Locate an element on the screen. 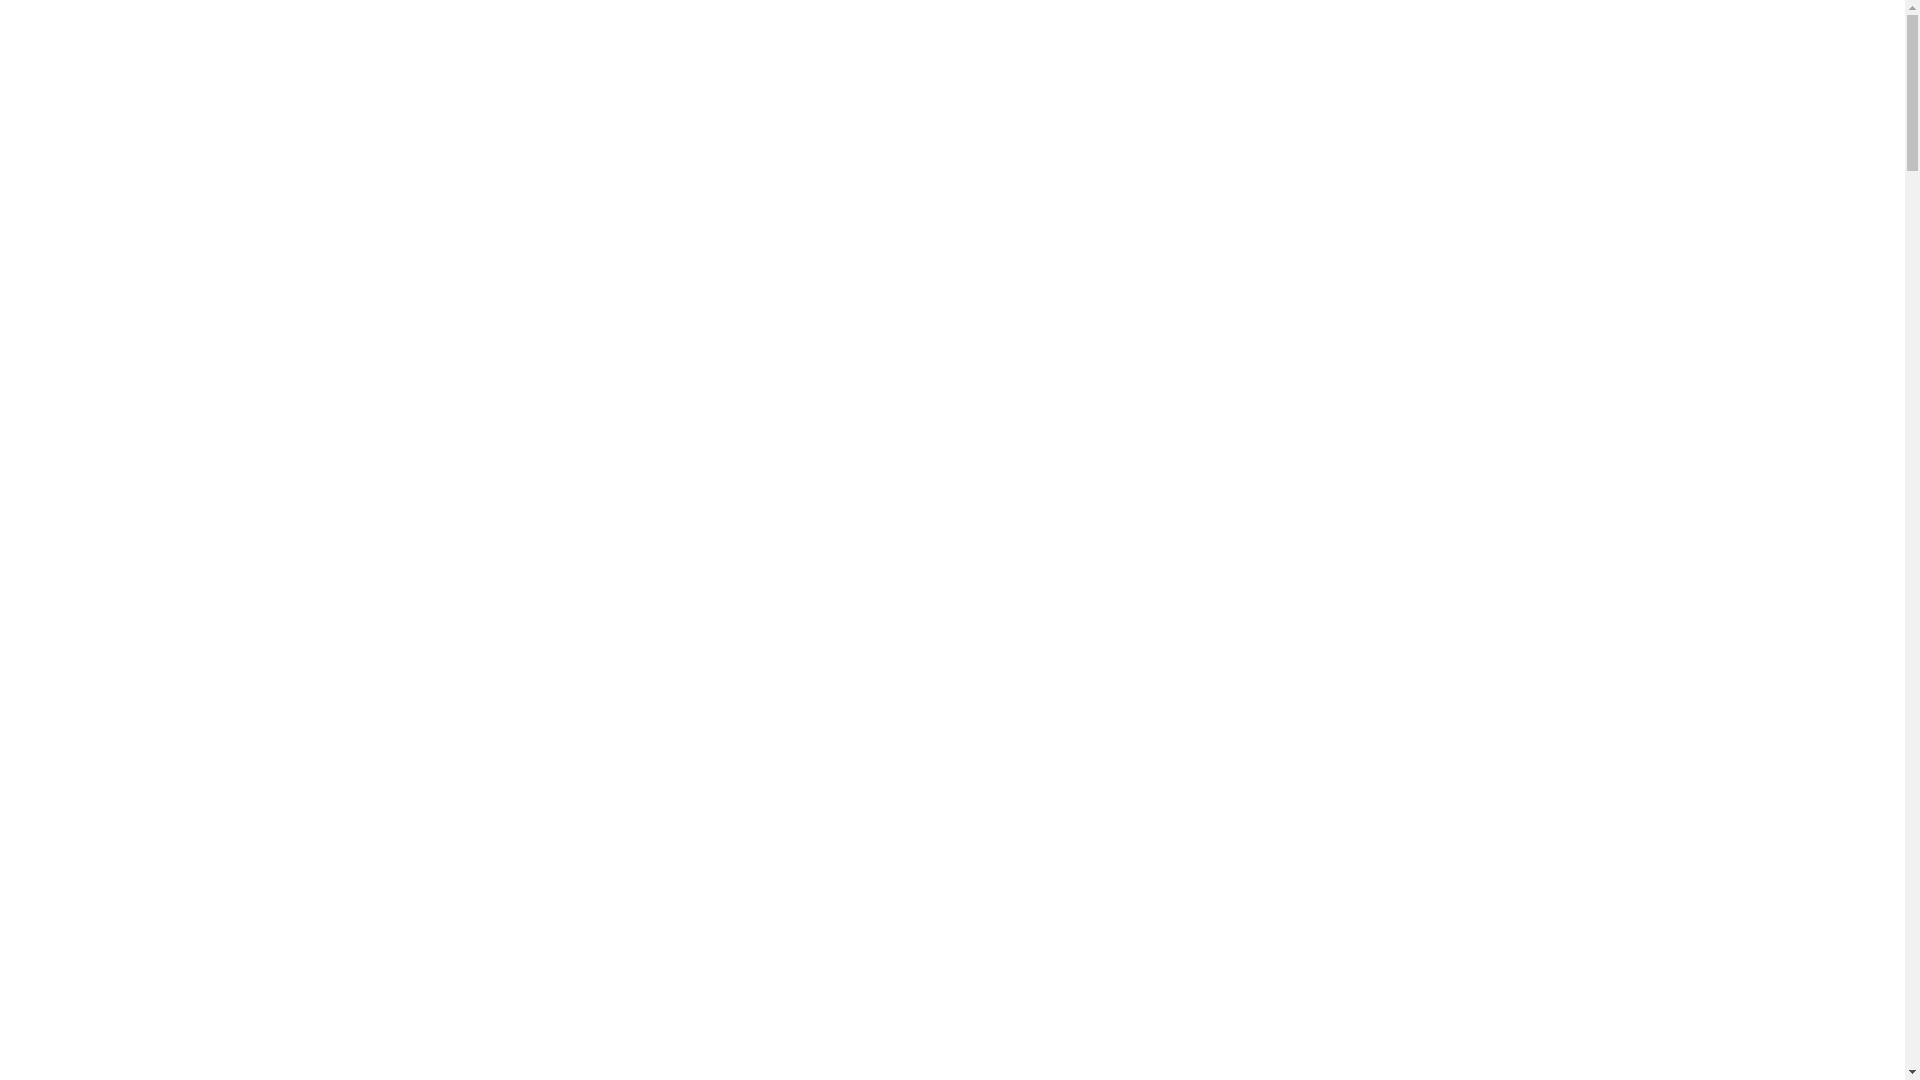  Rent is located at coordinates (76, 30).